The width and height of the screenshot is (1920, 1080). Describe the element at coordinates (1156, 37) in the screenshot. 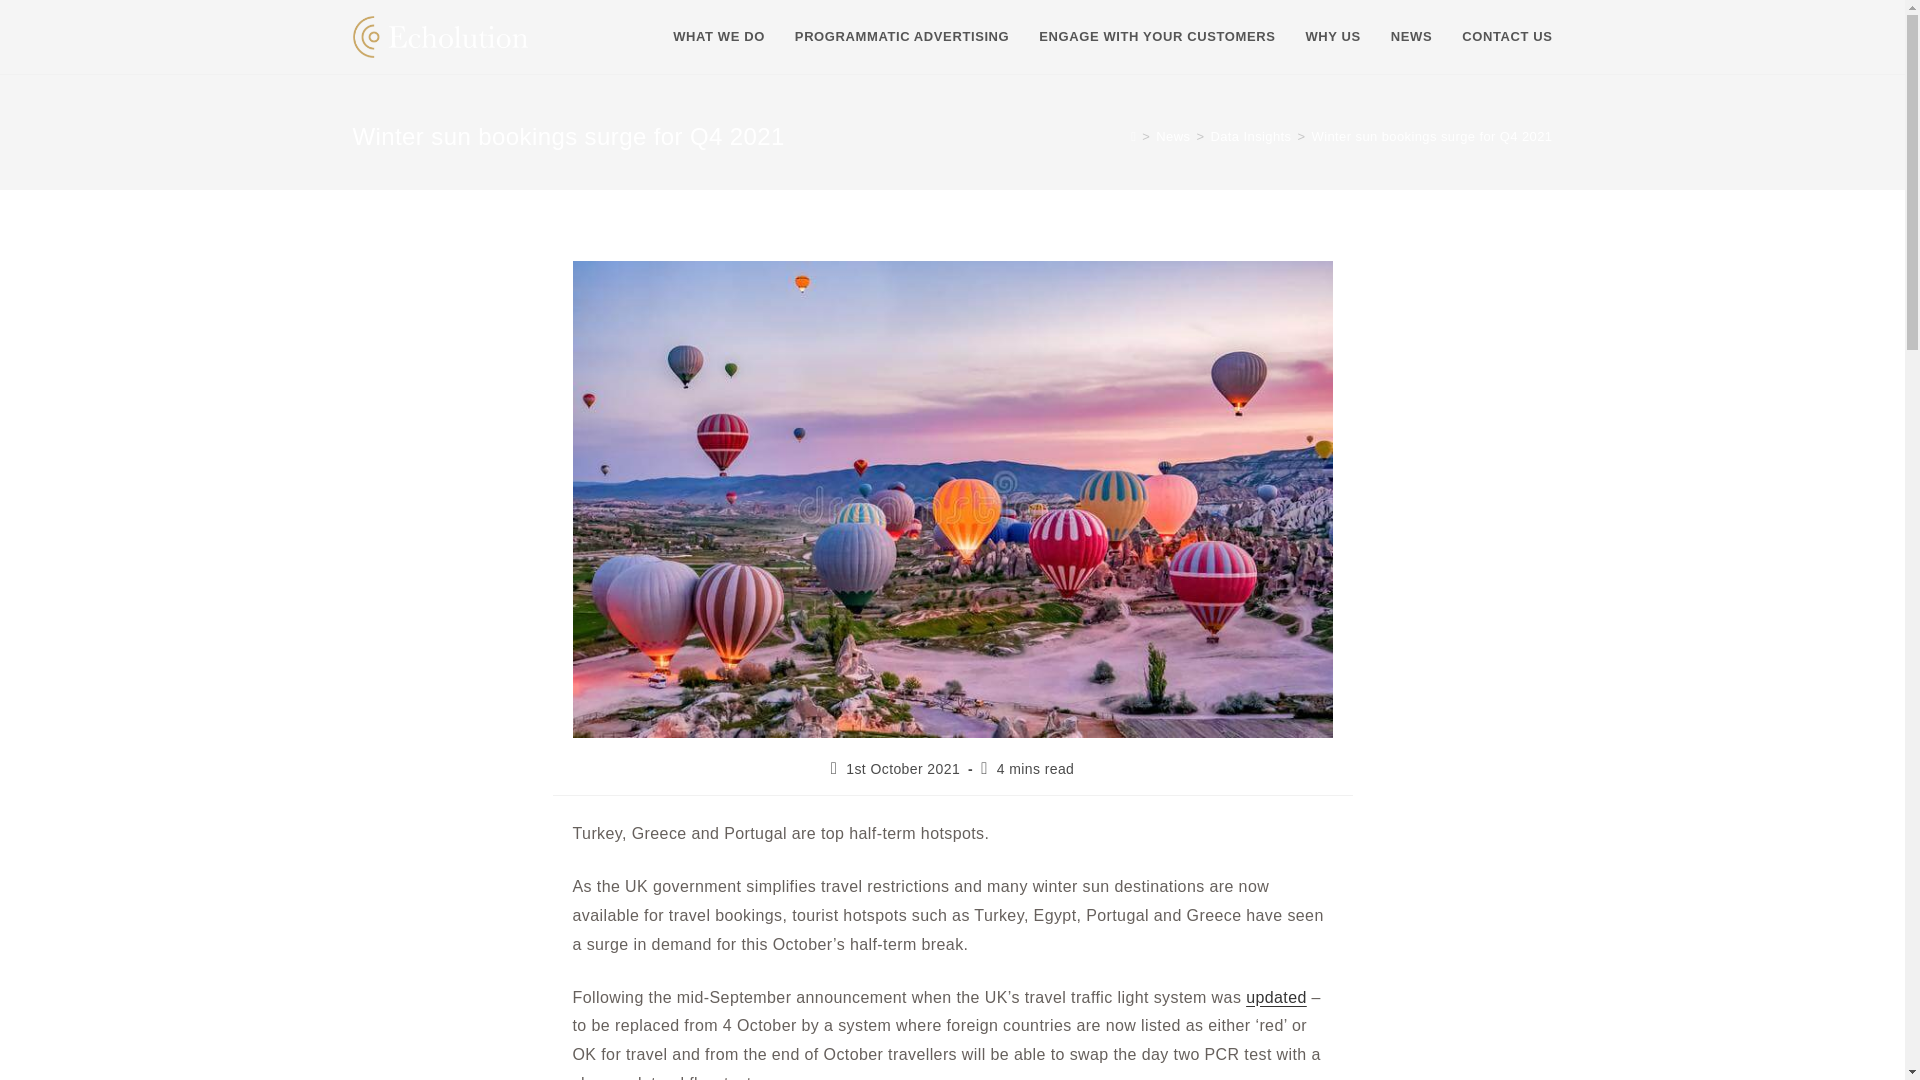

I see `ENGAGE WITH YOUR CUSTOMERS` at that location.